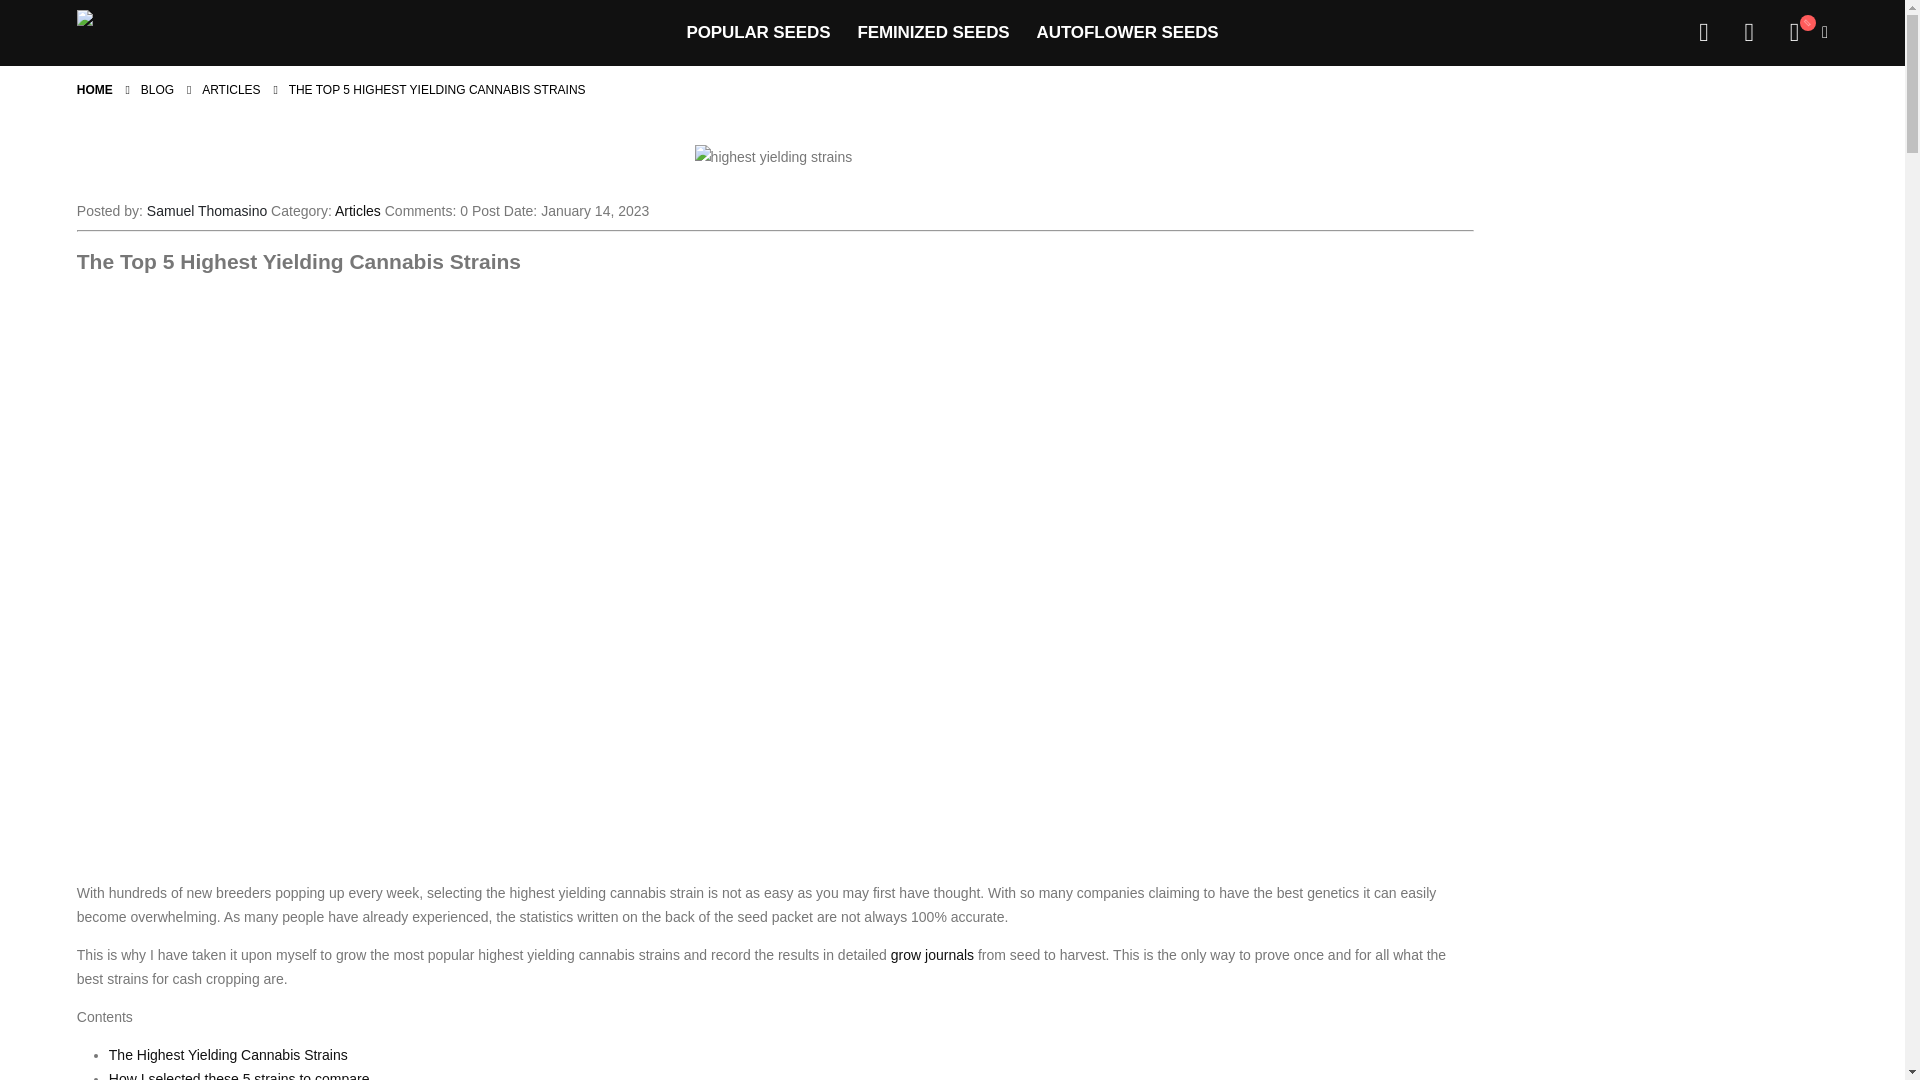 This screenshot has width=1920, height=1080. I want to click on grow journals, so click(932, 955).